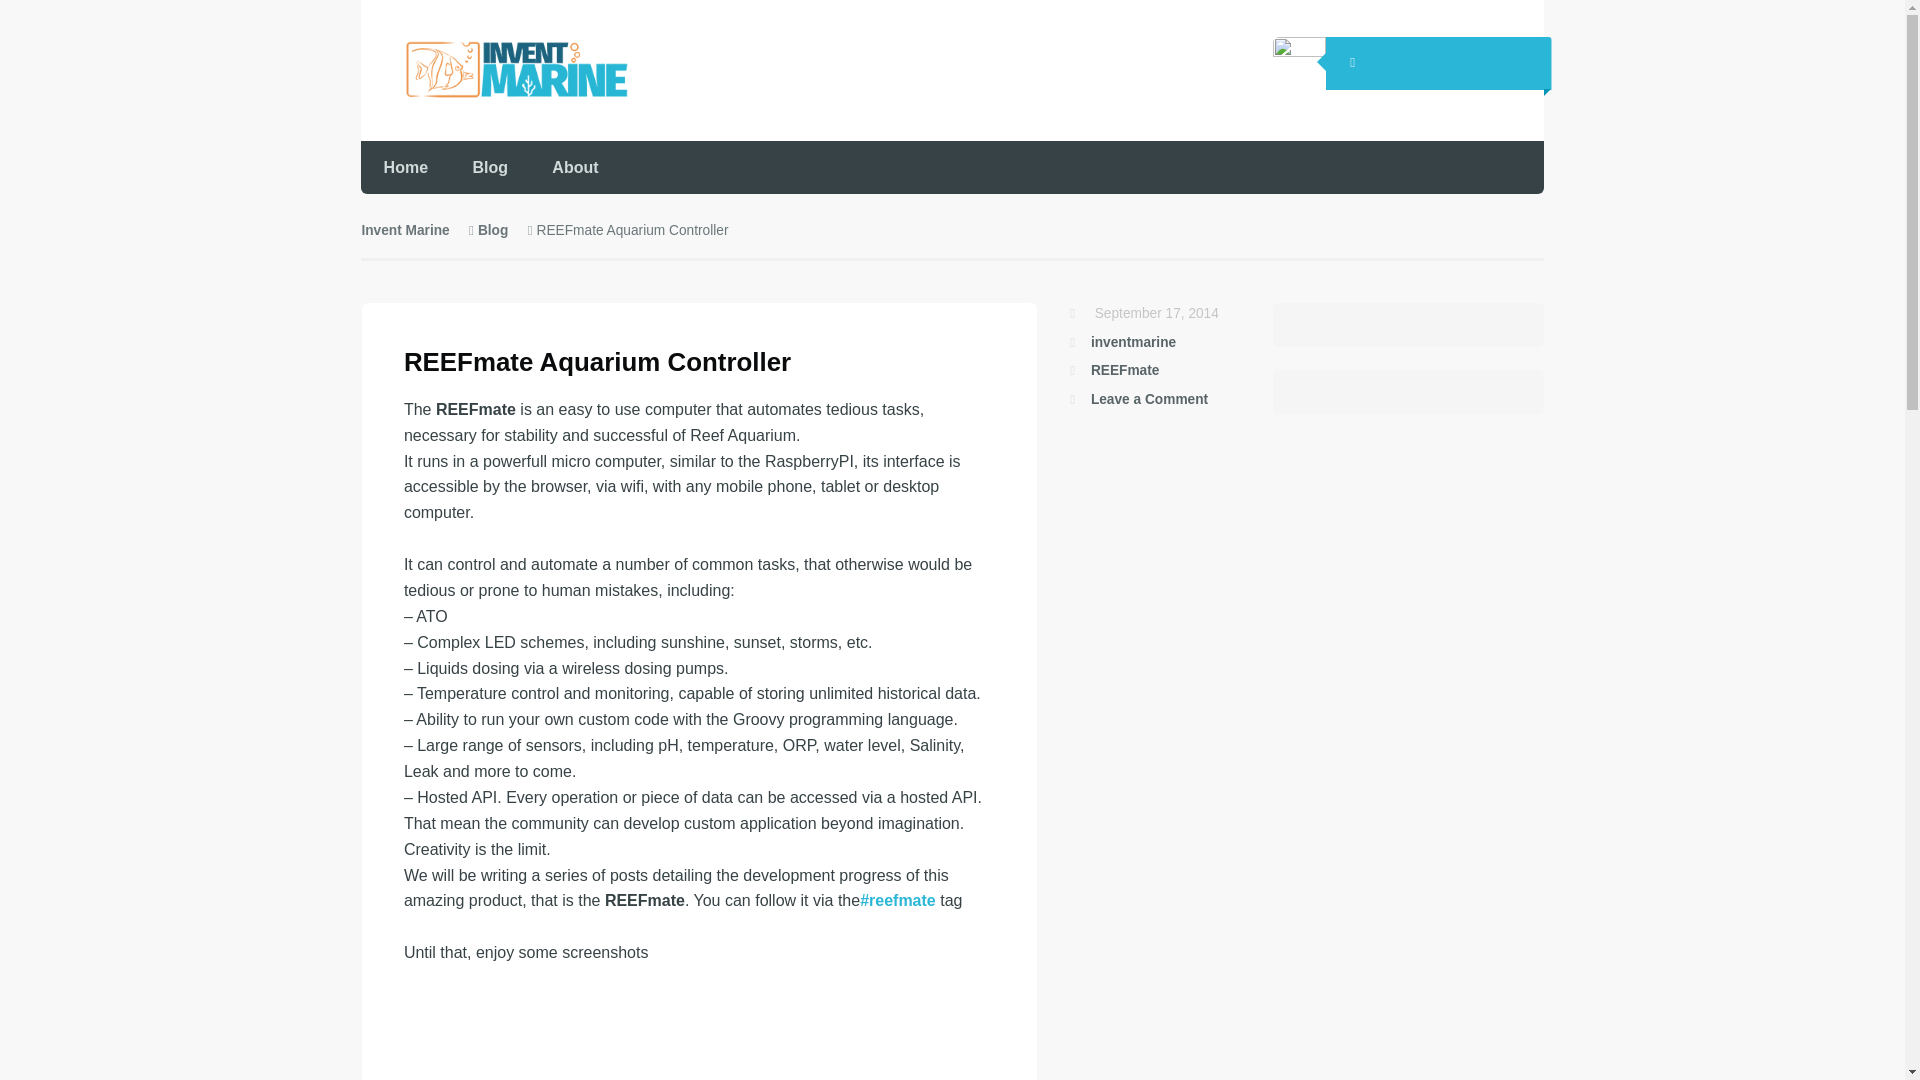 The image size is (1920, 1080). What do you see at coordinates (1148, 400) in the screenshot?
I see `Leave a Comment` at bounding box center [1148, 400].